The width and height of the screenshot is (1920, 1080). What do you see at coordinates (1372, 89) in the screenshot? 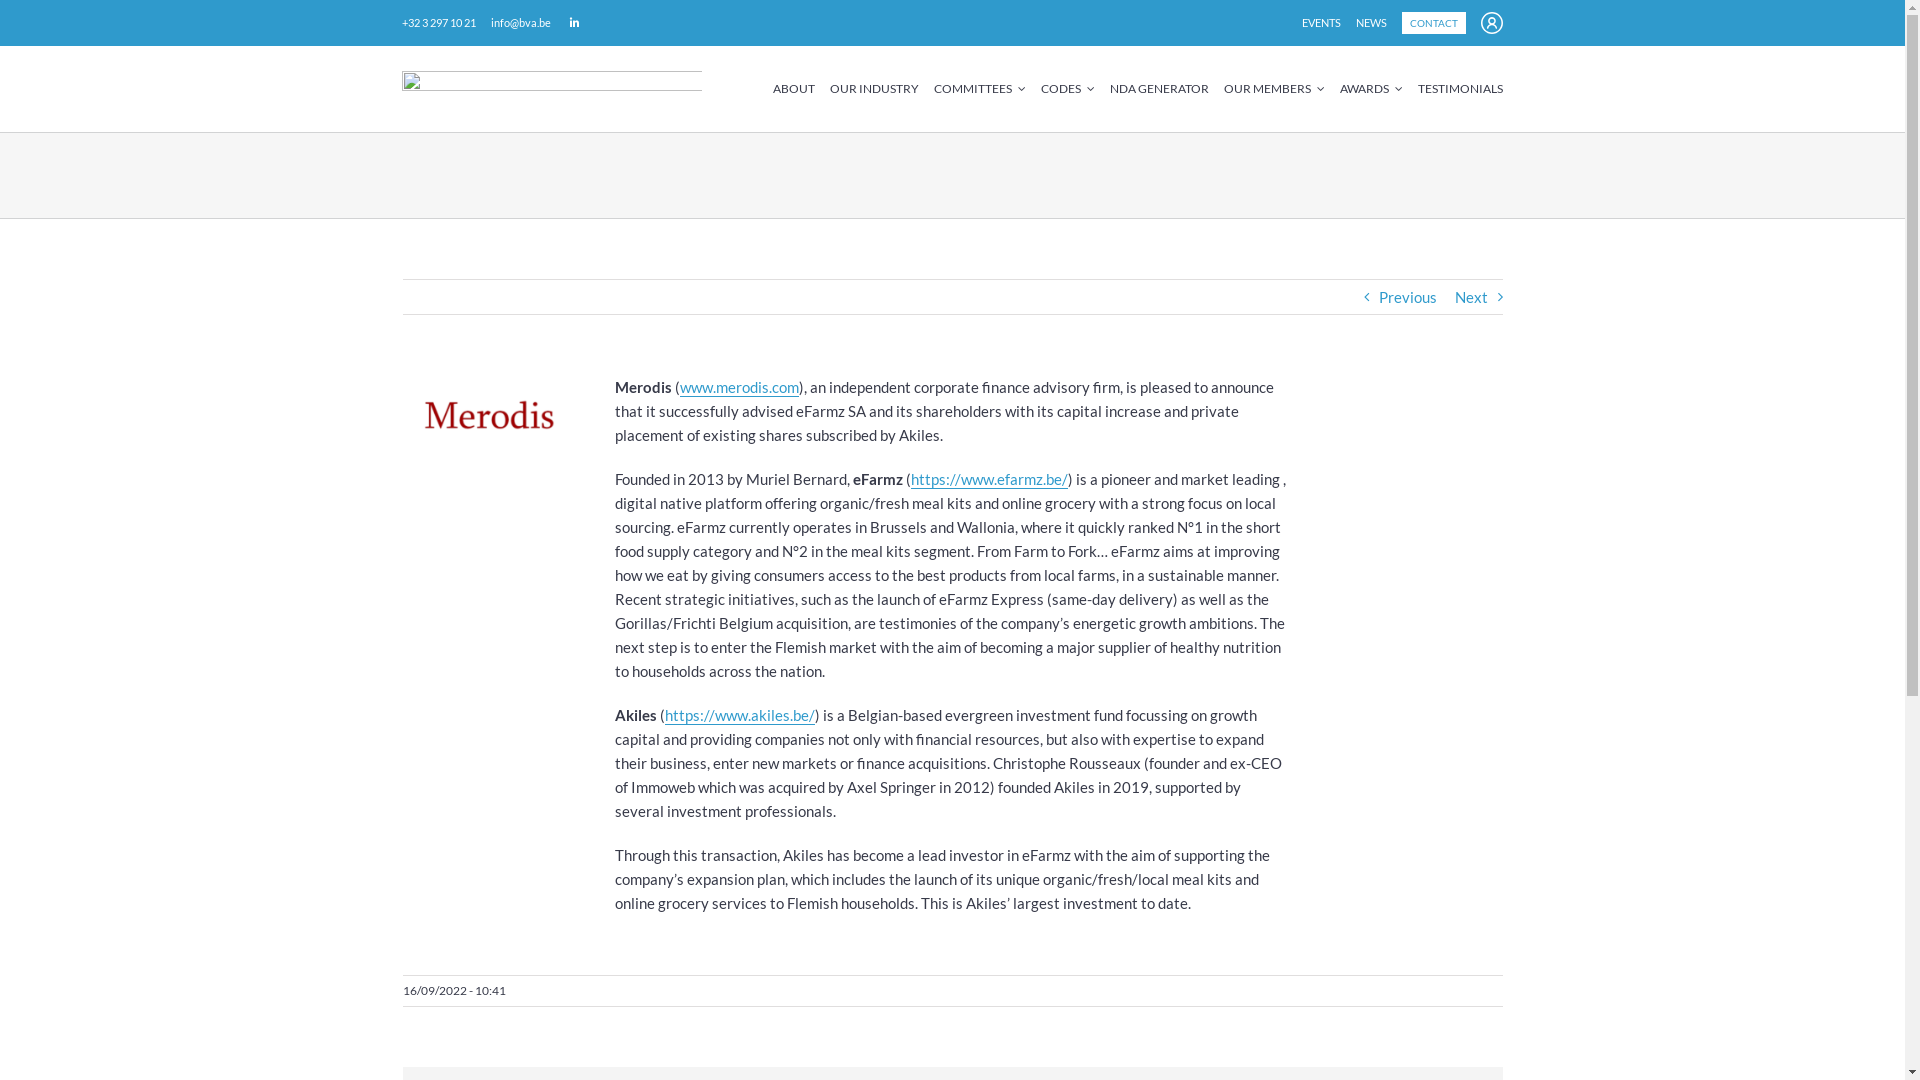
I see `AWARDS` at bounding box center [1372, 89].